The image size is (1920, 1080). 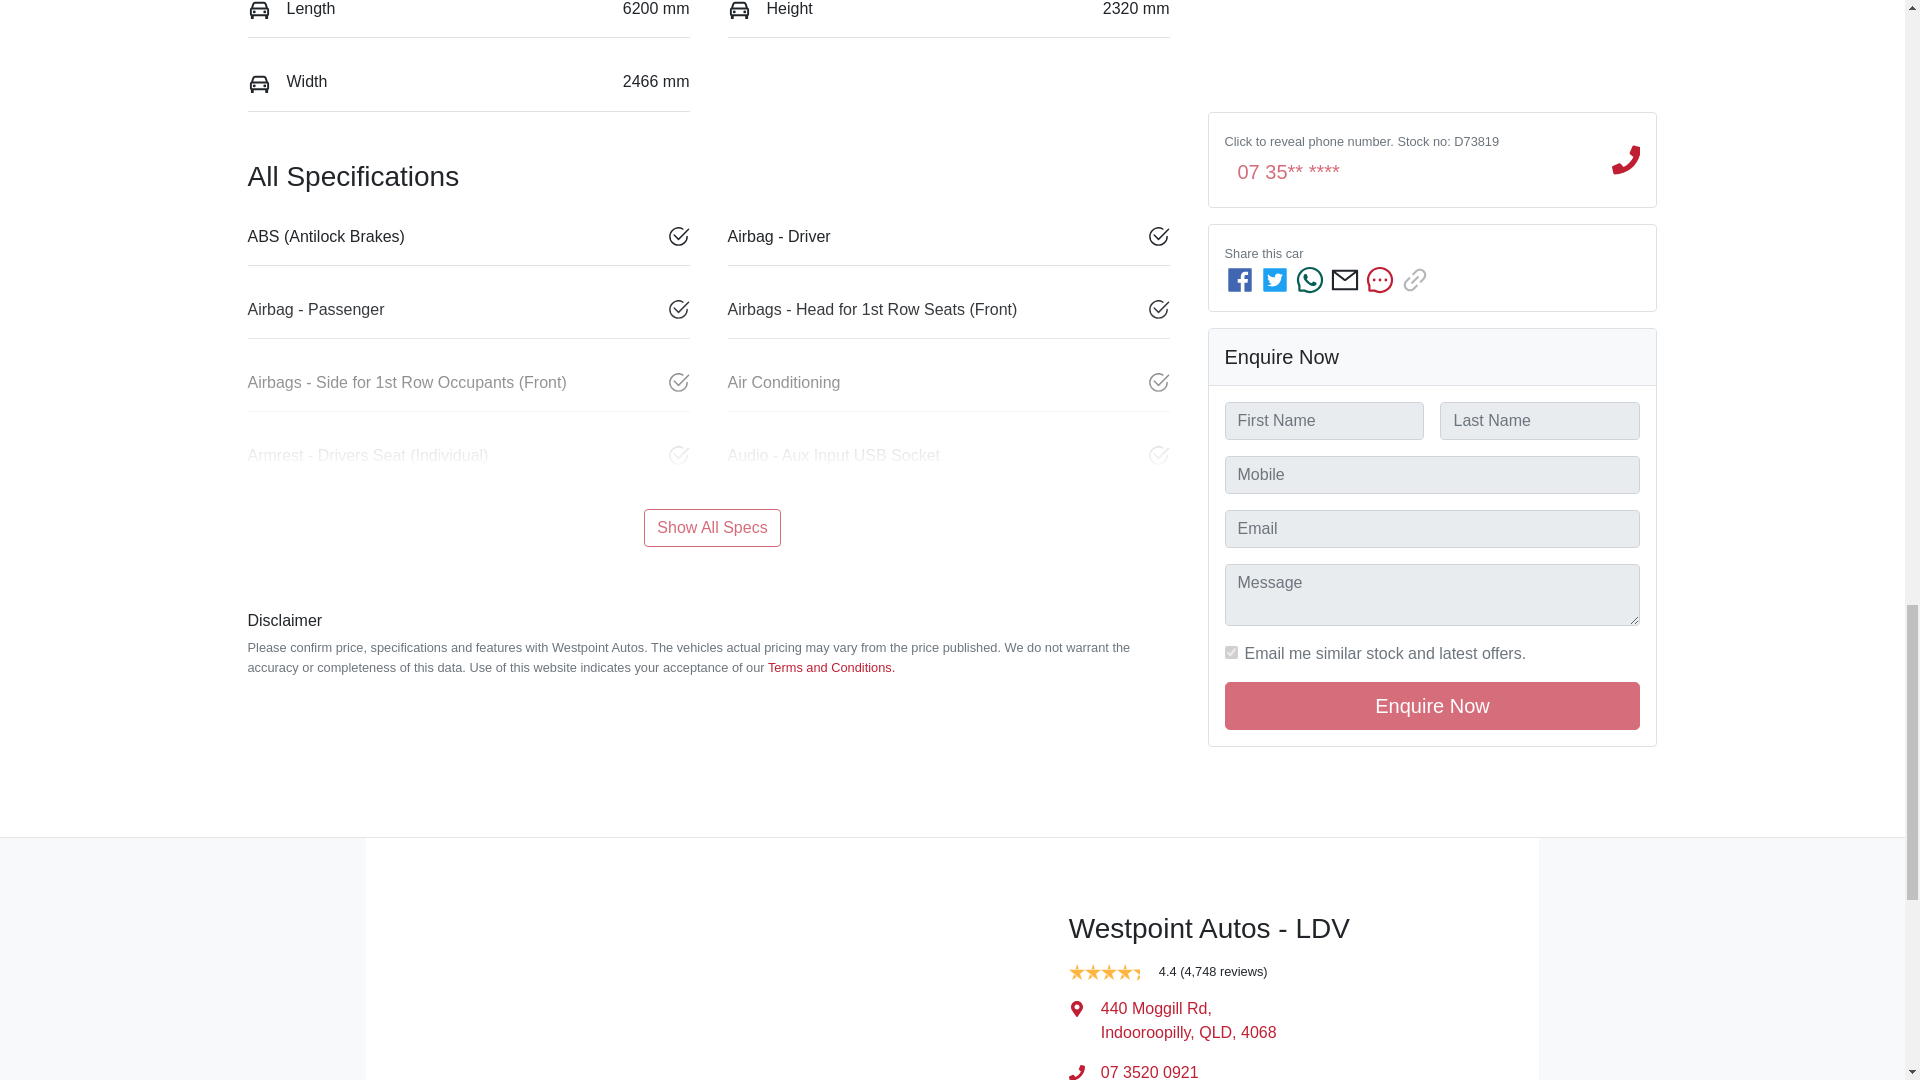 What do you see at coordinates (711, 527) in the screenshot?
I see `Show All Specs` at bounding box center [711, 527].